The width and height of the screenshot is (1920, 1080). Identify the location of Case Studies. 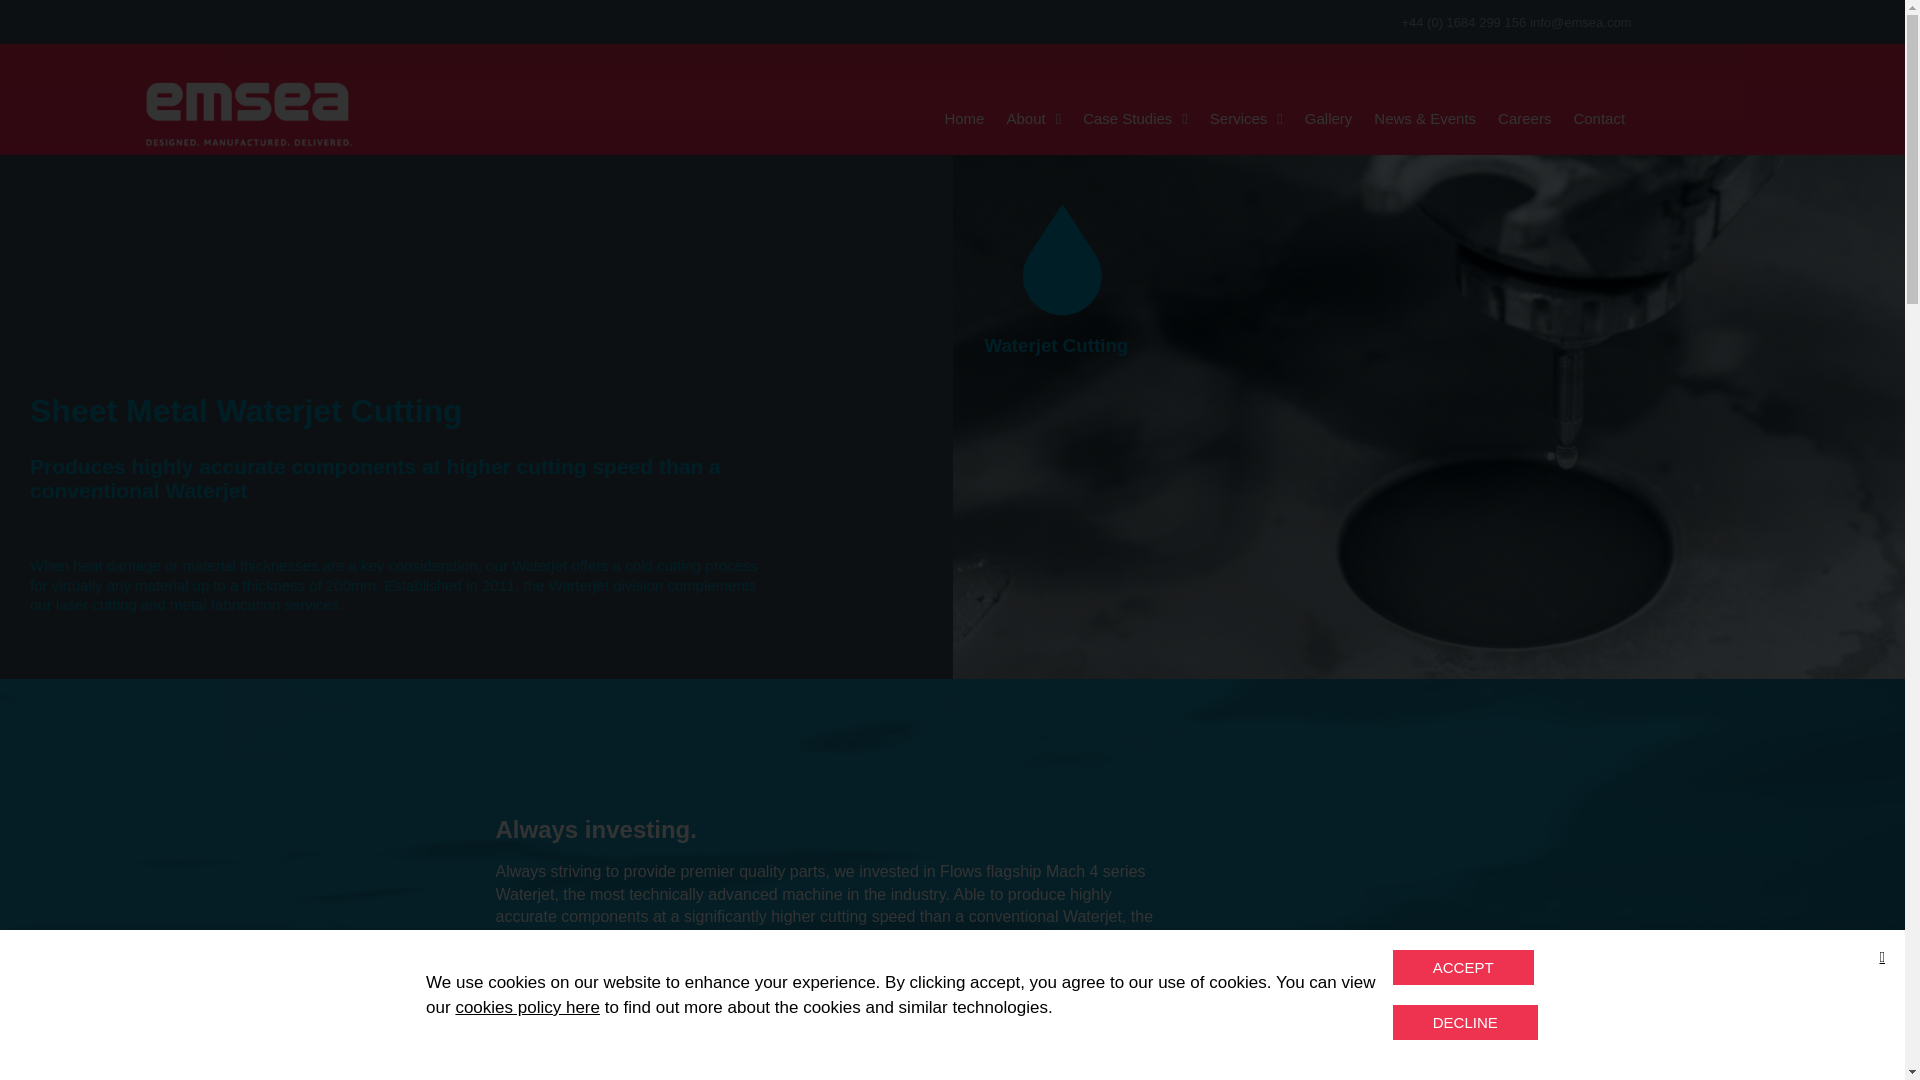
(1134, 119).